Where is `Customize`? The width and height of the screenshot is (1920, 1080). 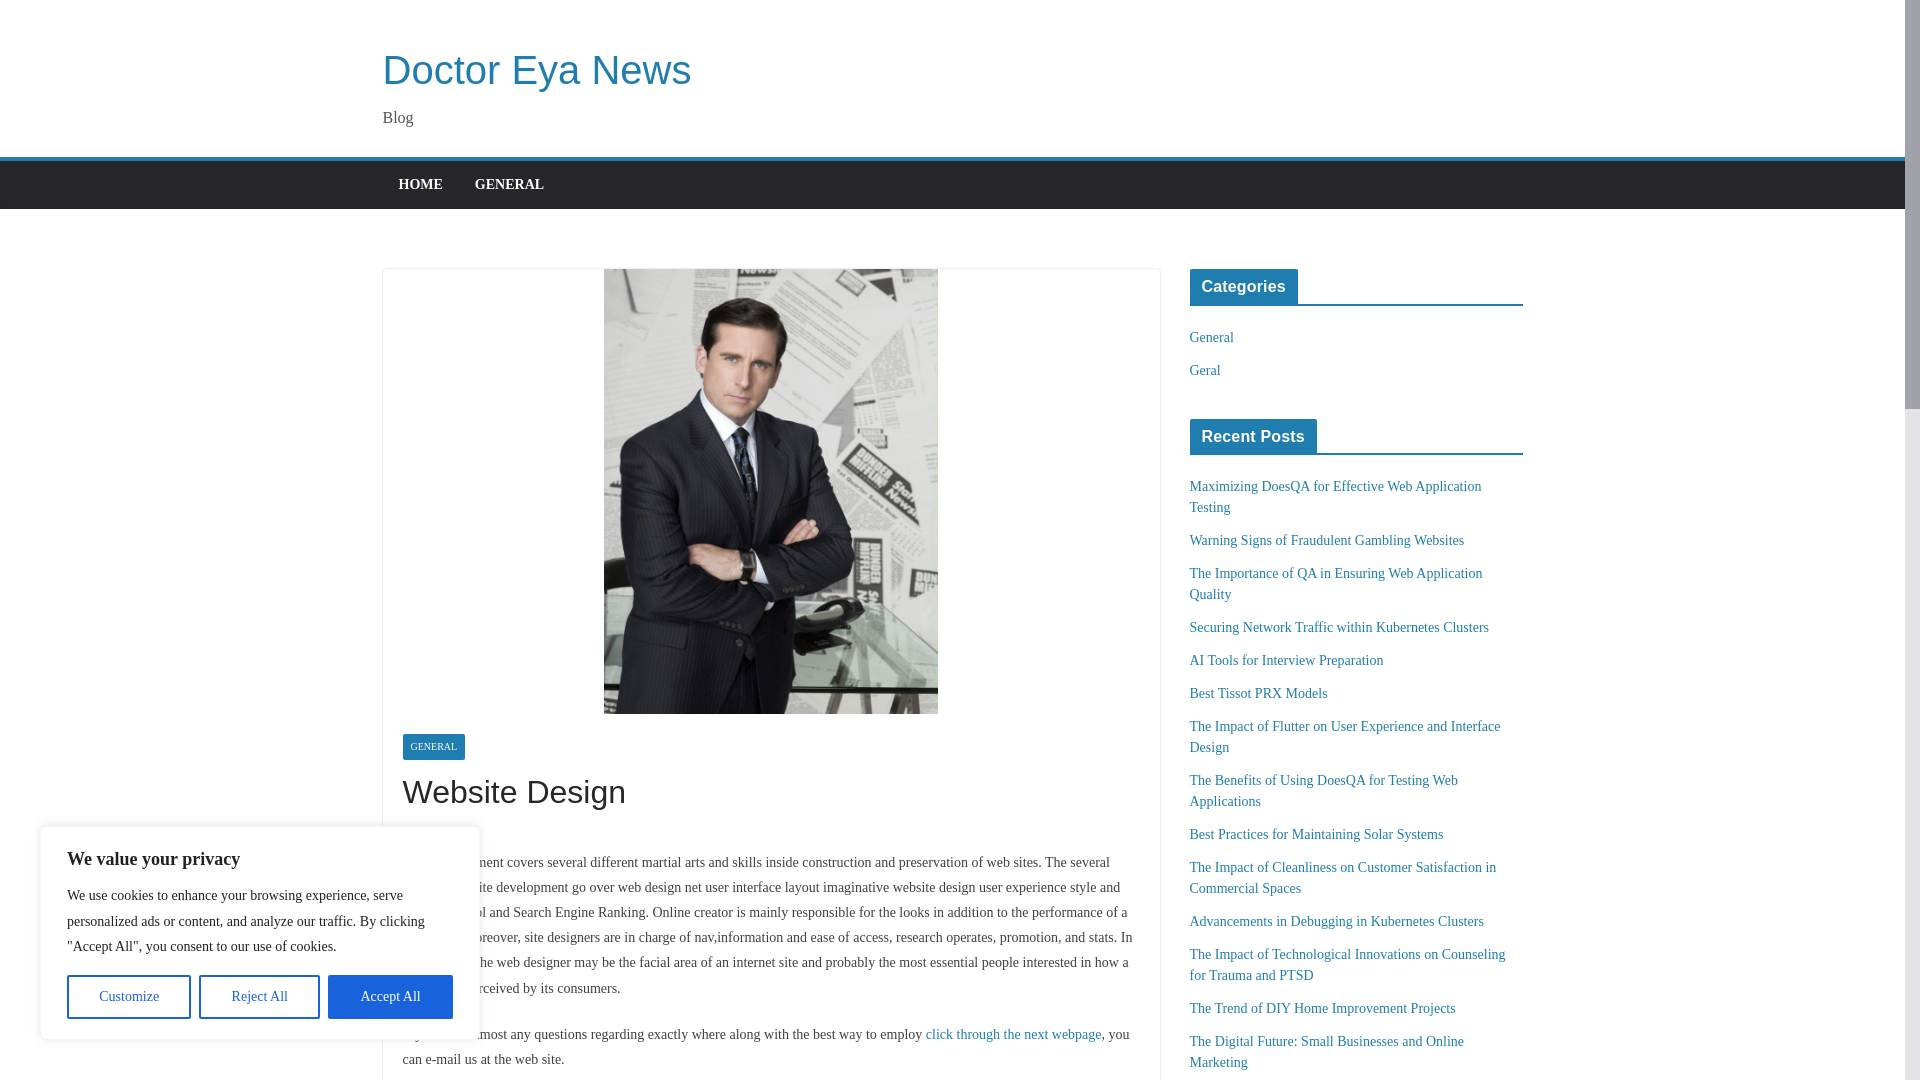
Customize is located at coordinates (128, 997).